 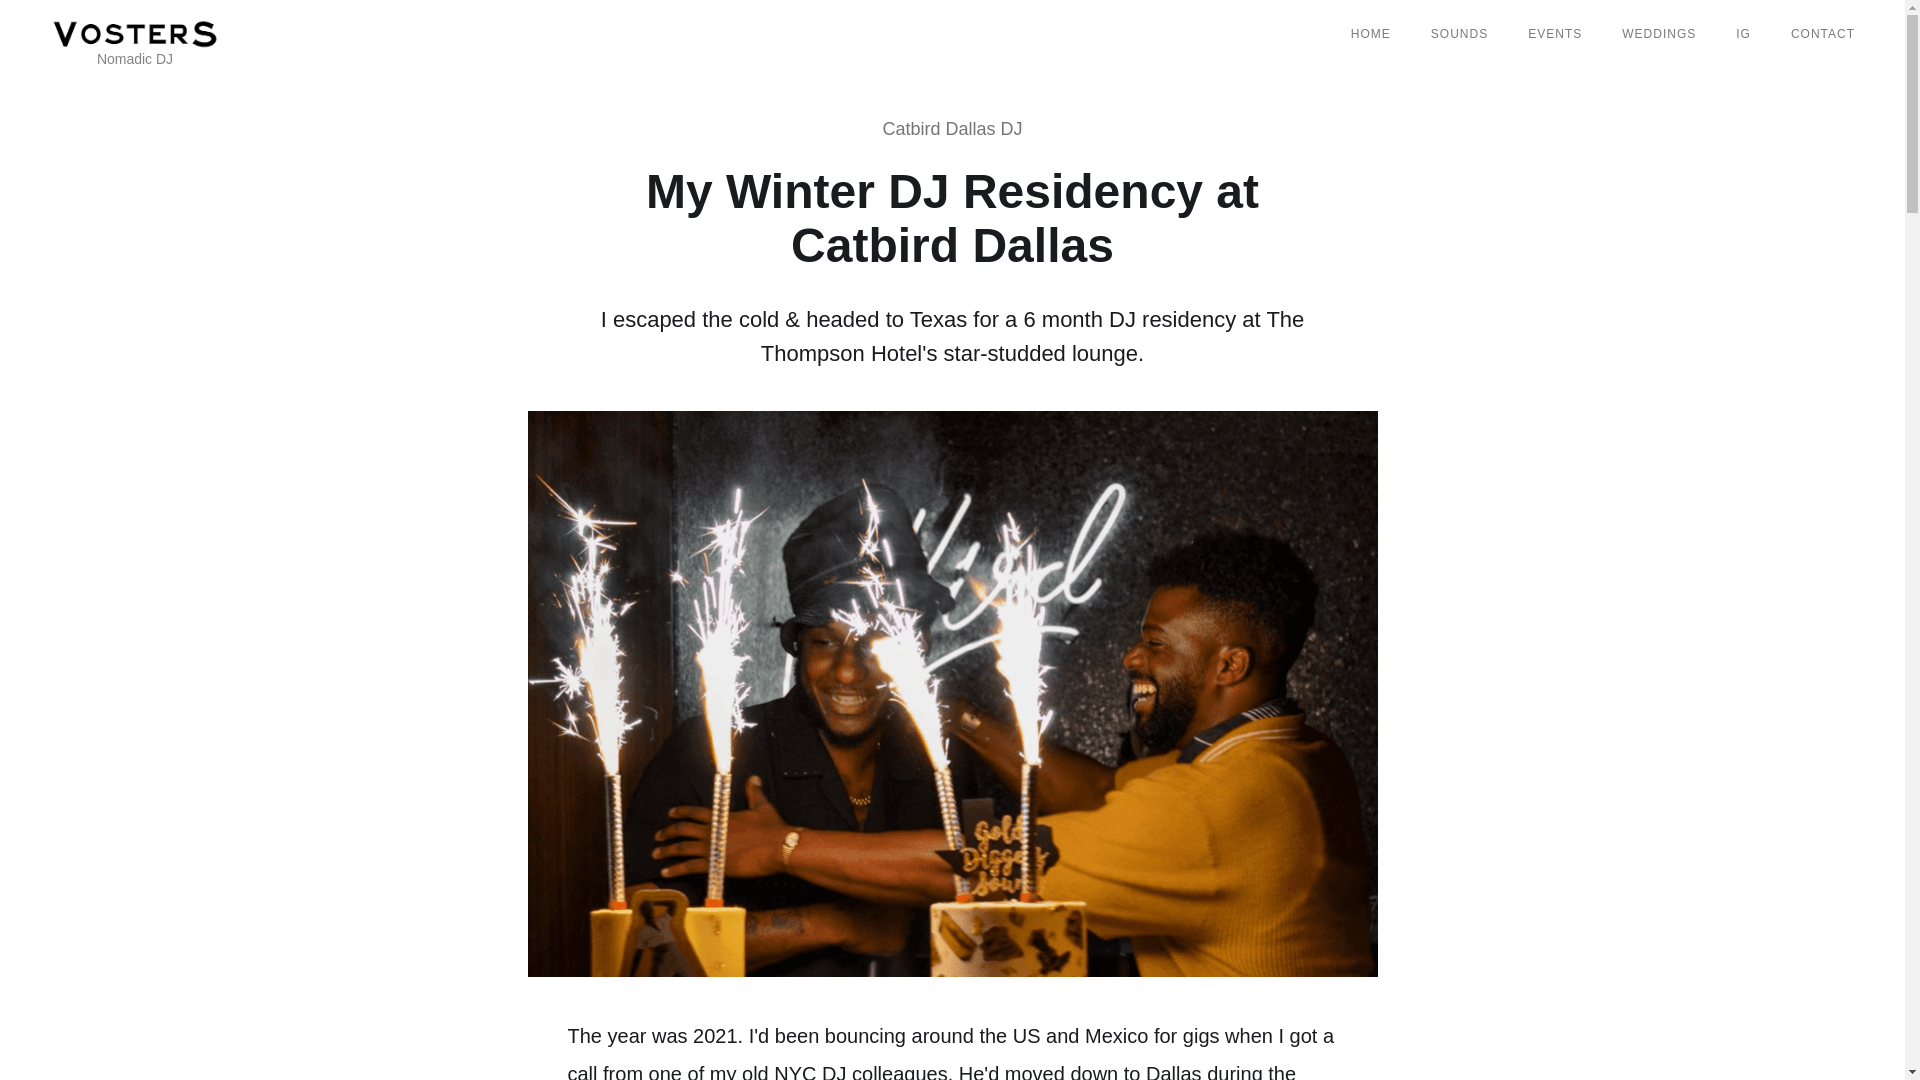 I want to click on Nomadic DJ, so click(x=134, y=33).